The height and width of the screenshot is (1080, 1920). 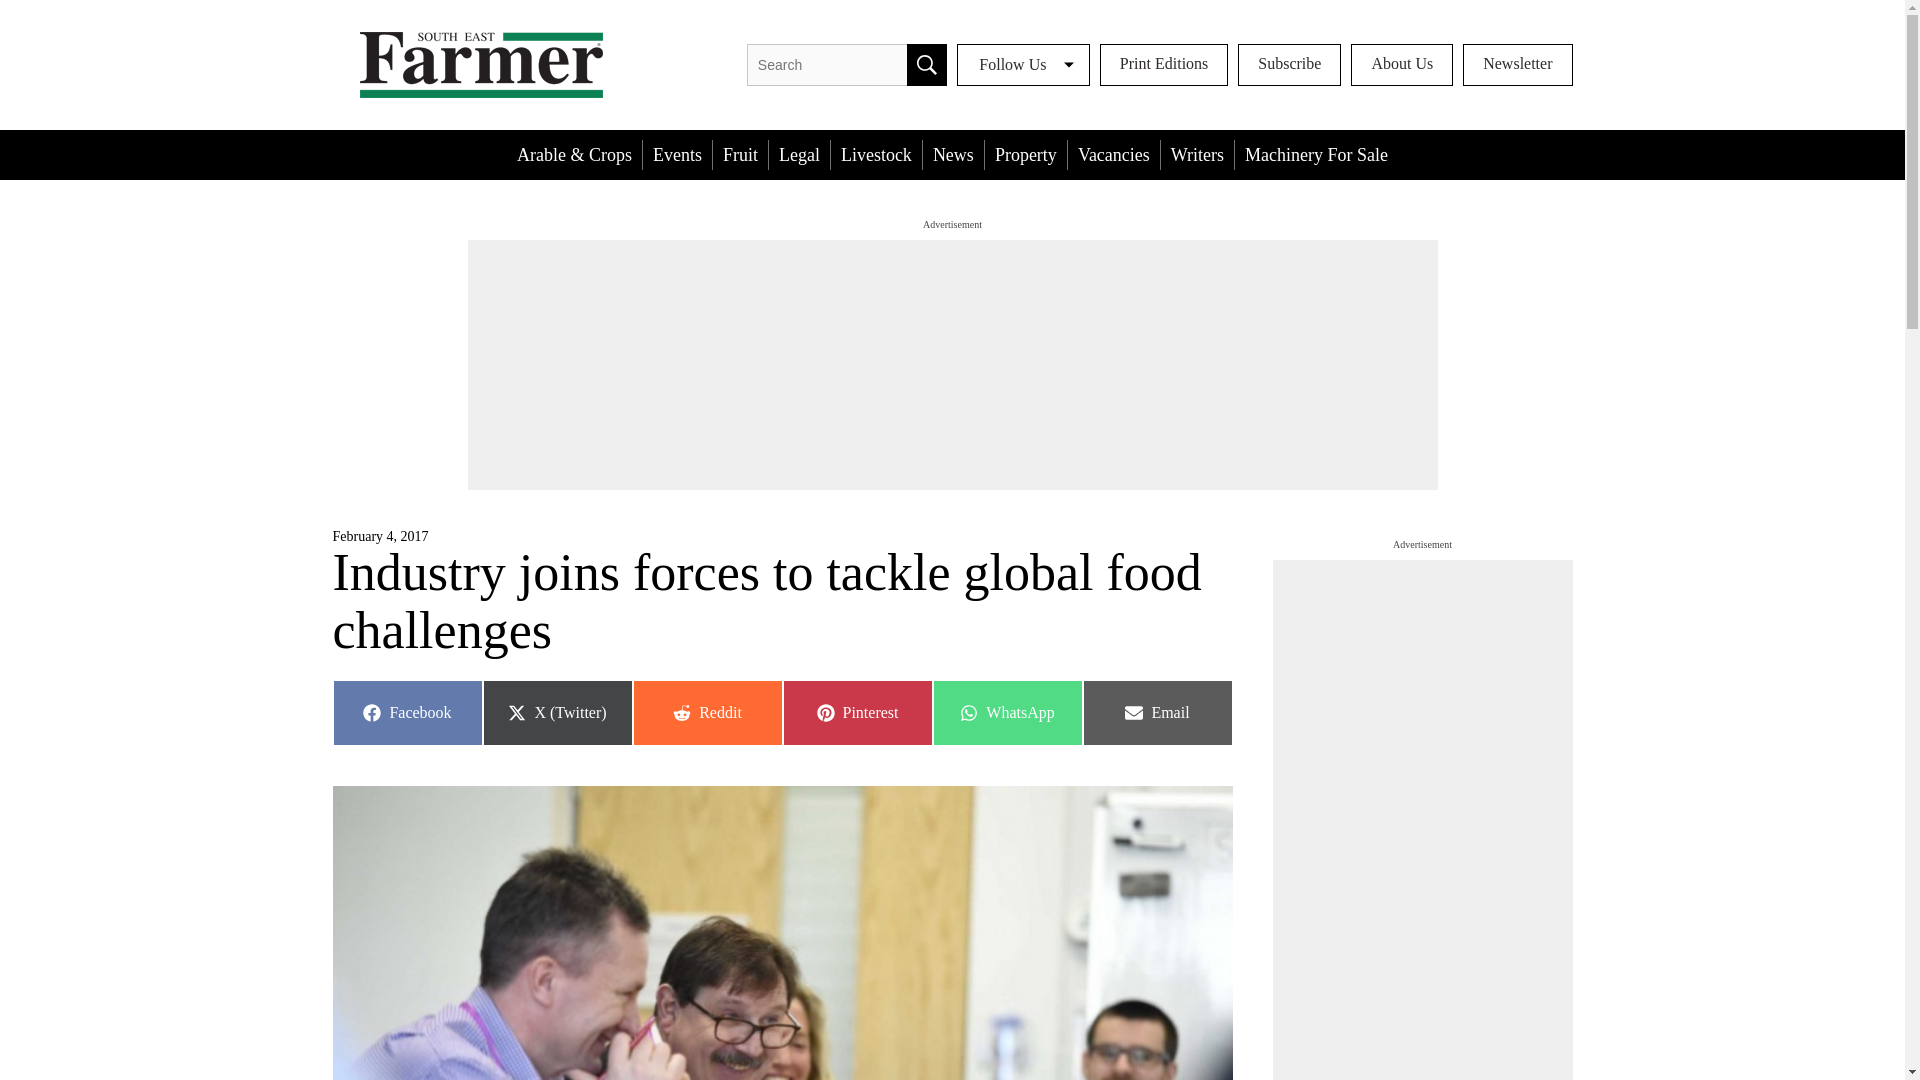 I want to click on Search, so click(x=1113, y=154).